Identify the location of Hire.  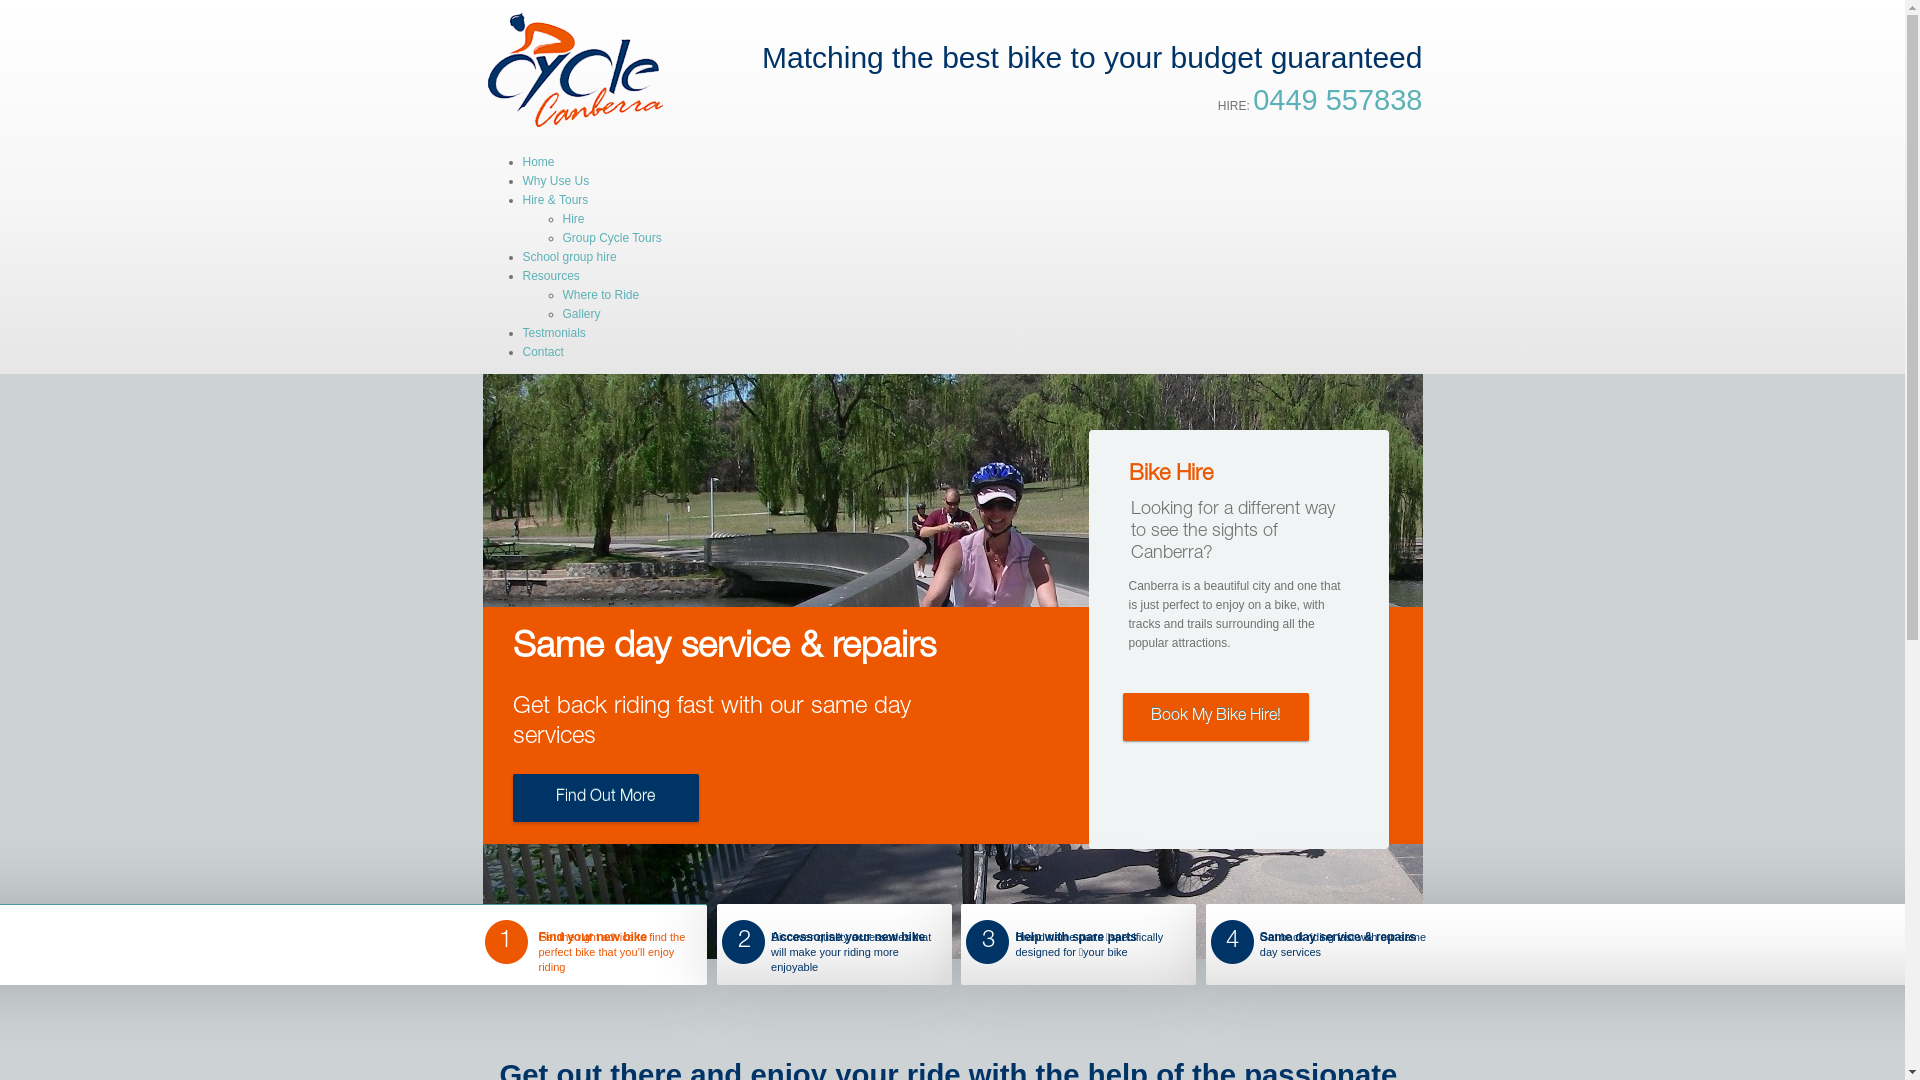
(573, 219).